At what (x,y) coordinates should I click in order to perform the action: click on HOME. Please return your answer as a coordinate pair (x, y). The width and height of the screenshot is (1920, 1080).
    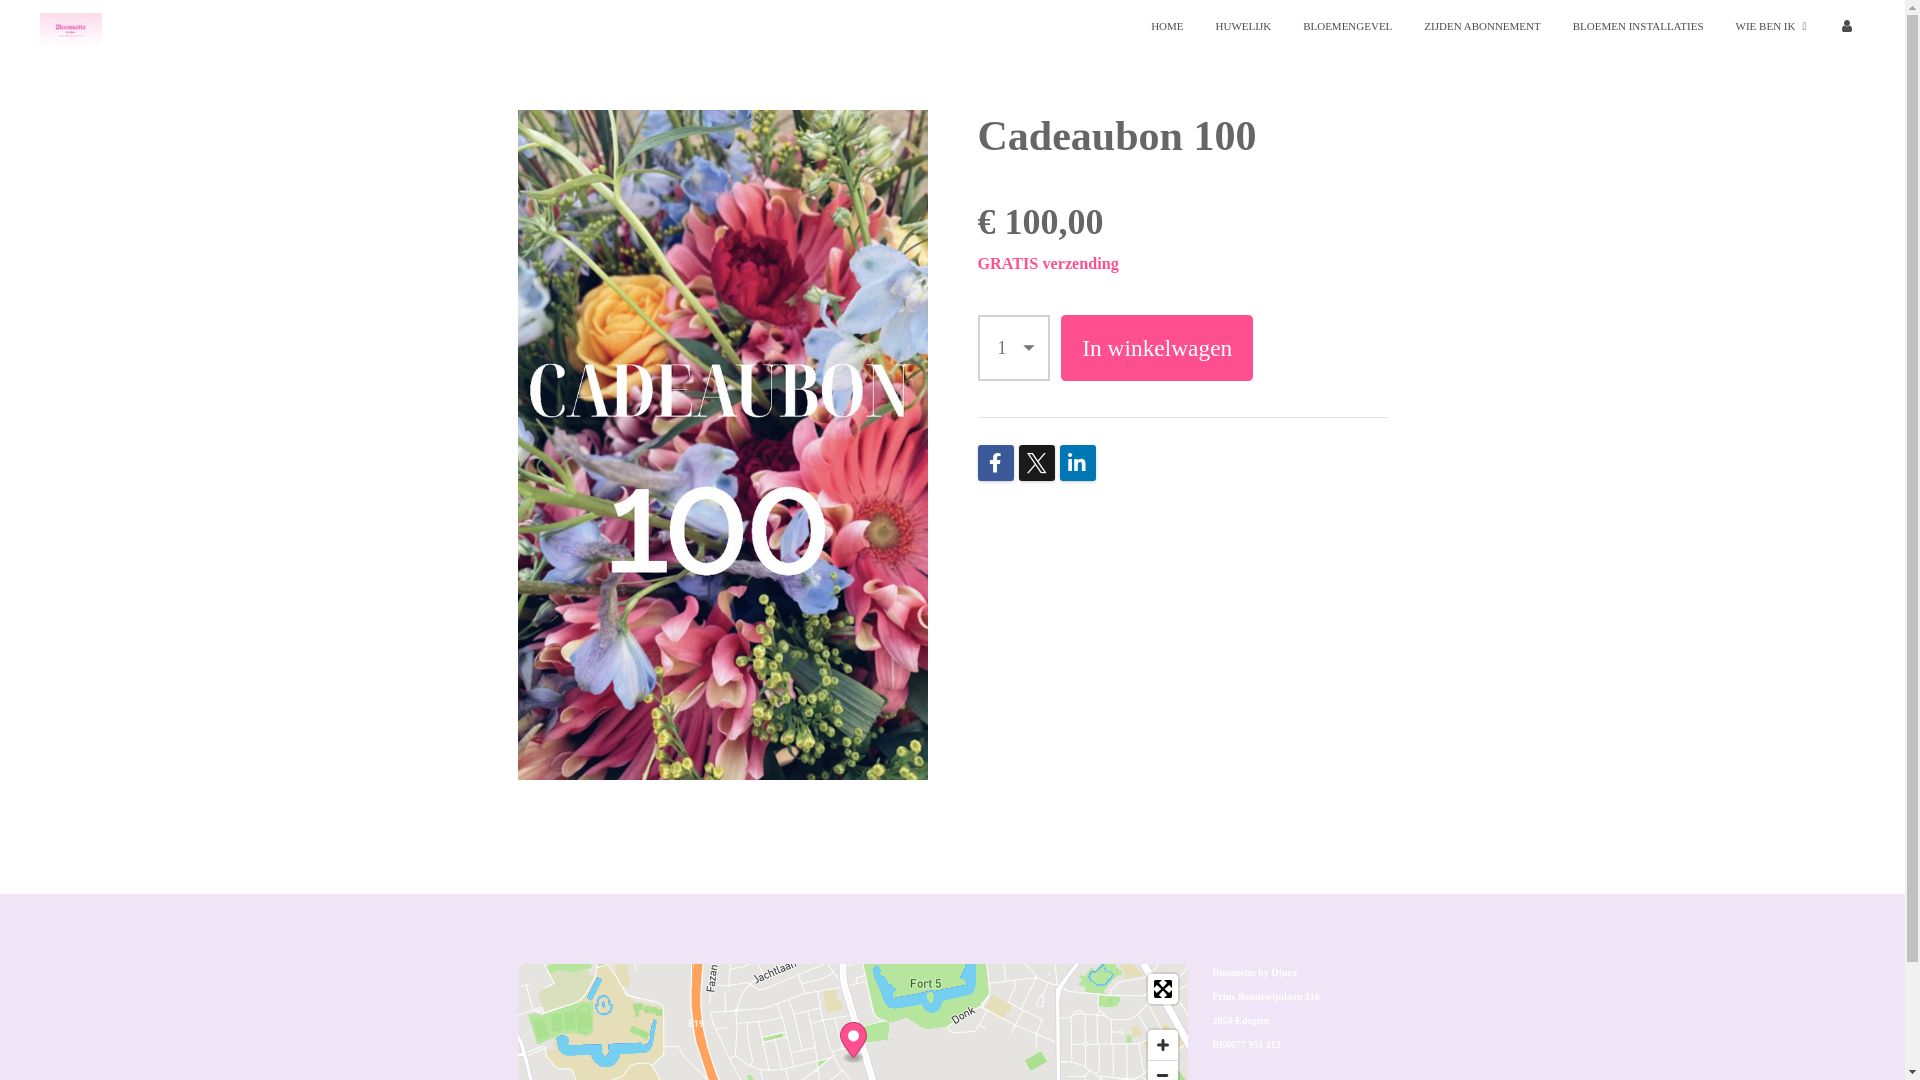
    Looking at the image, I should click on (1167, 26).